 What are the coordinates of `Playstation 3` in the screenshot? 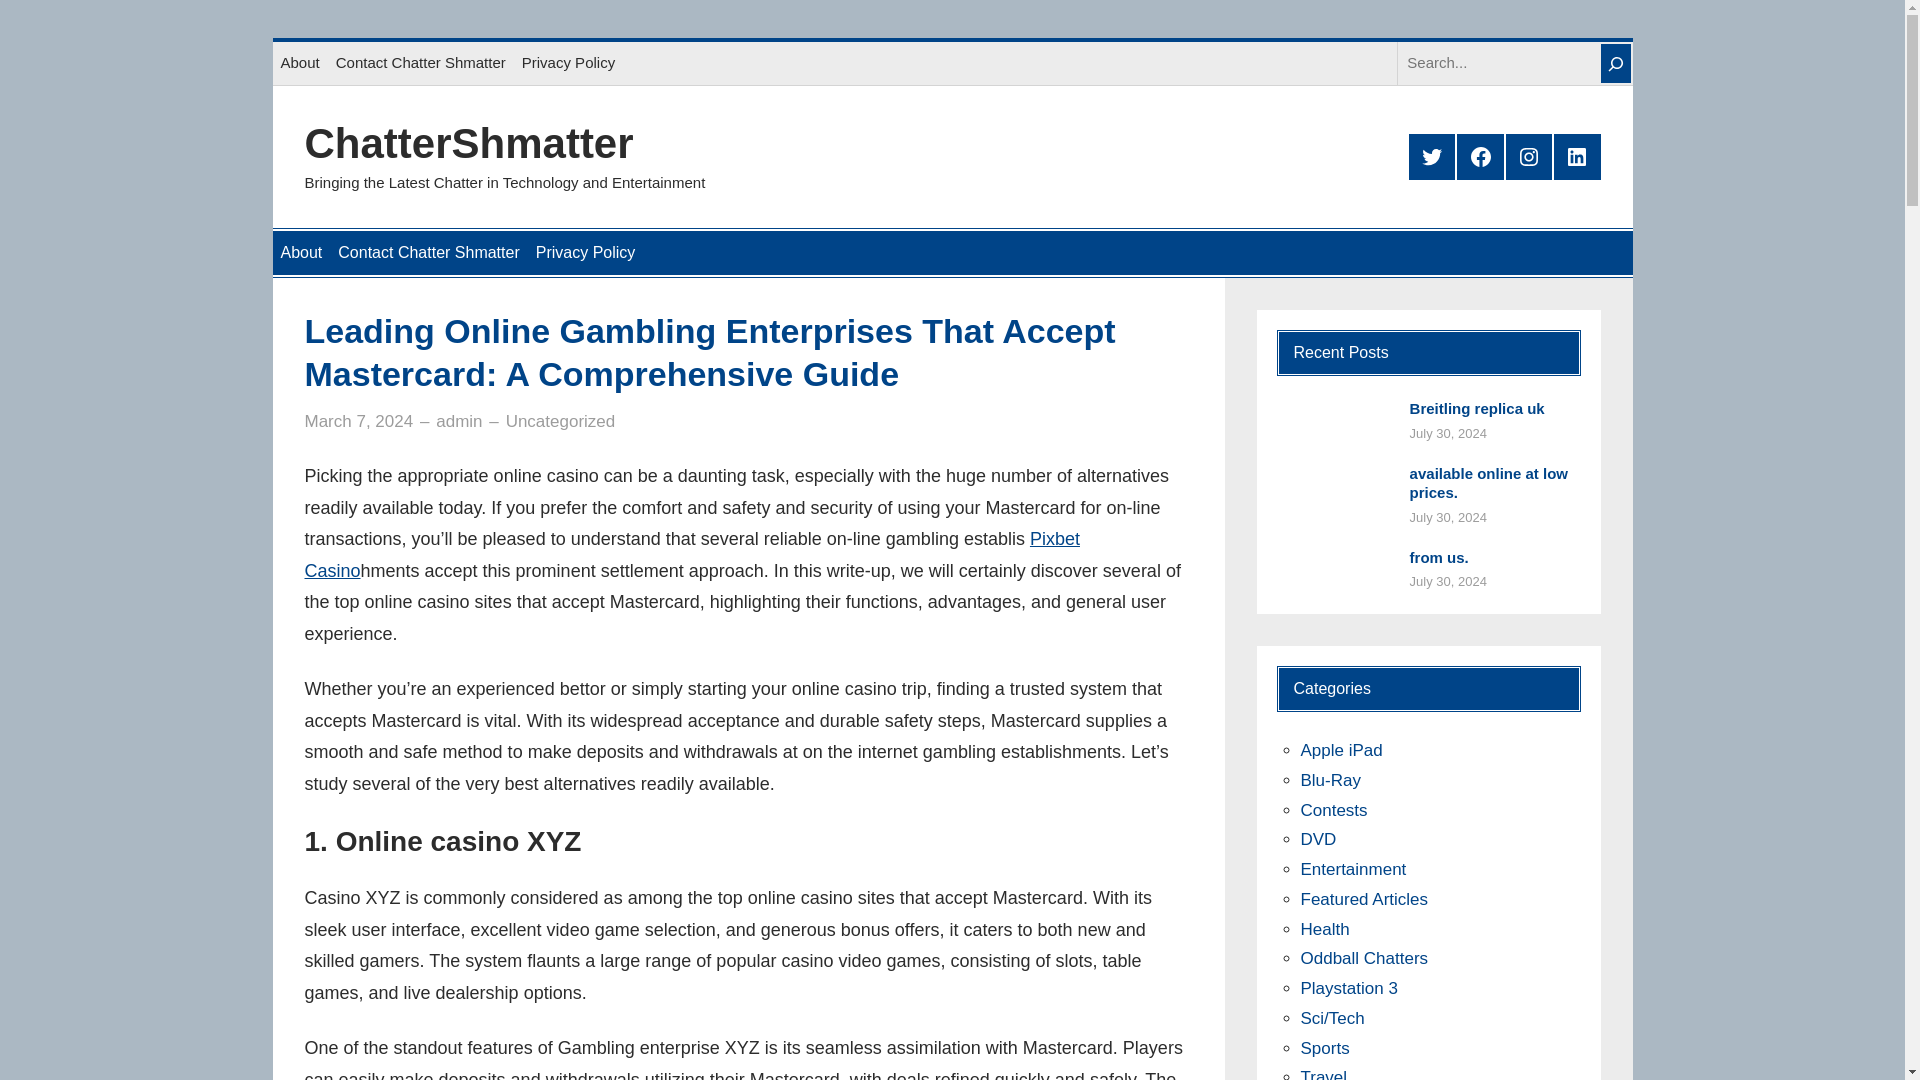 It's located at (1348, 988).